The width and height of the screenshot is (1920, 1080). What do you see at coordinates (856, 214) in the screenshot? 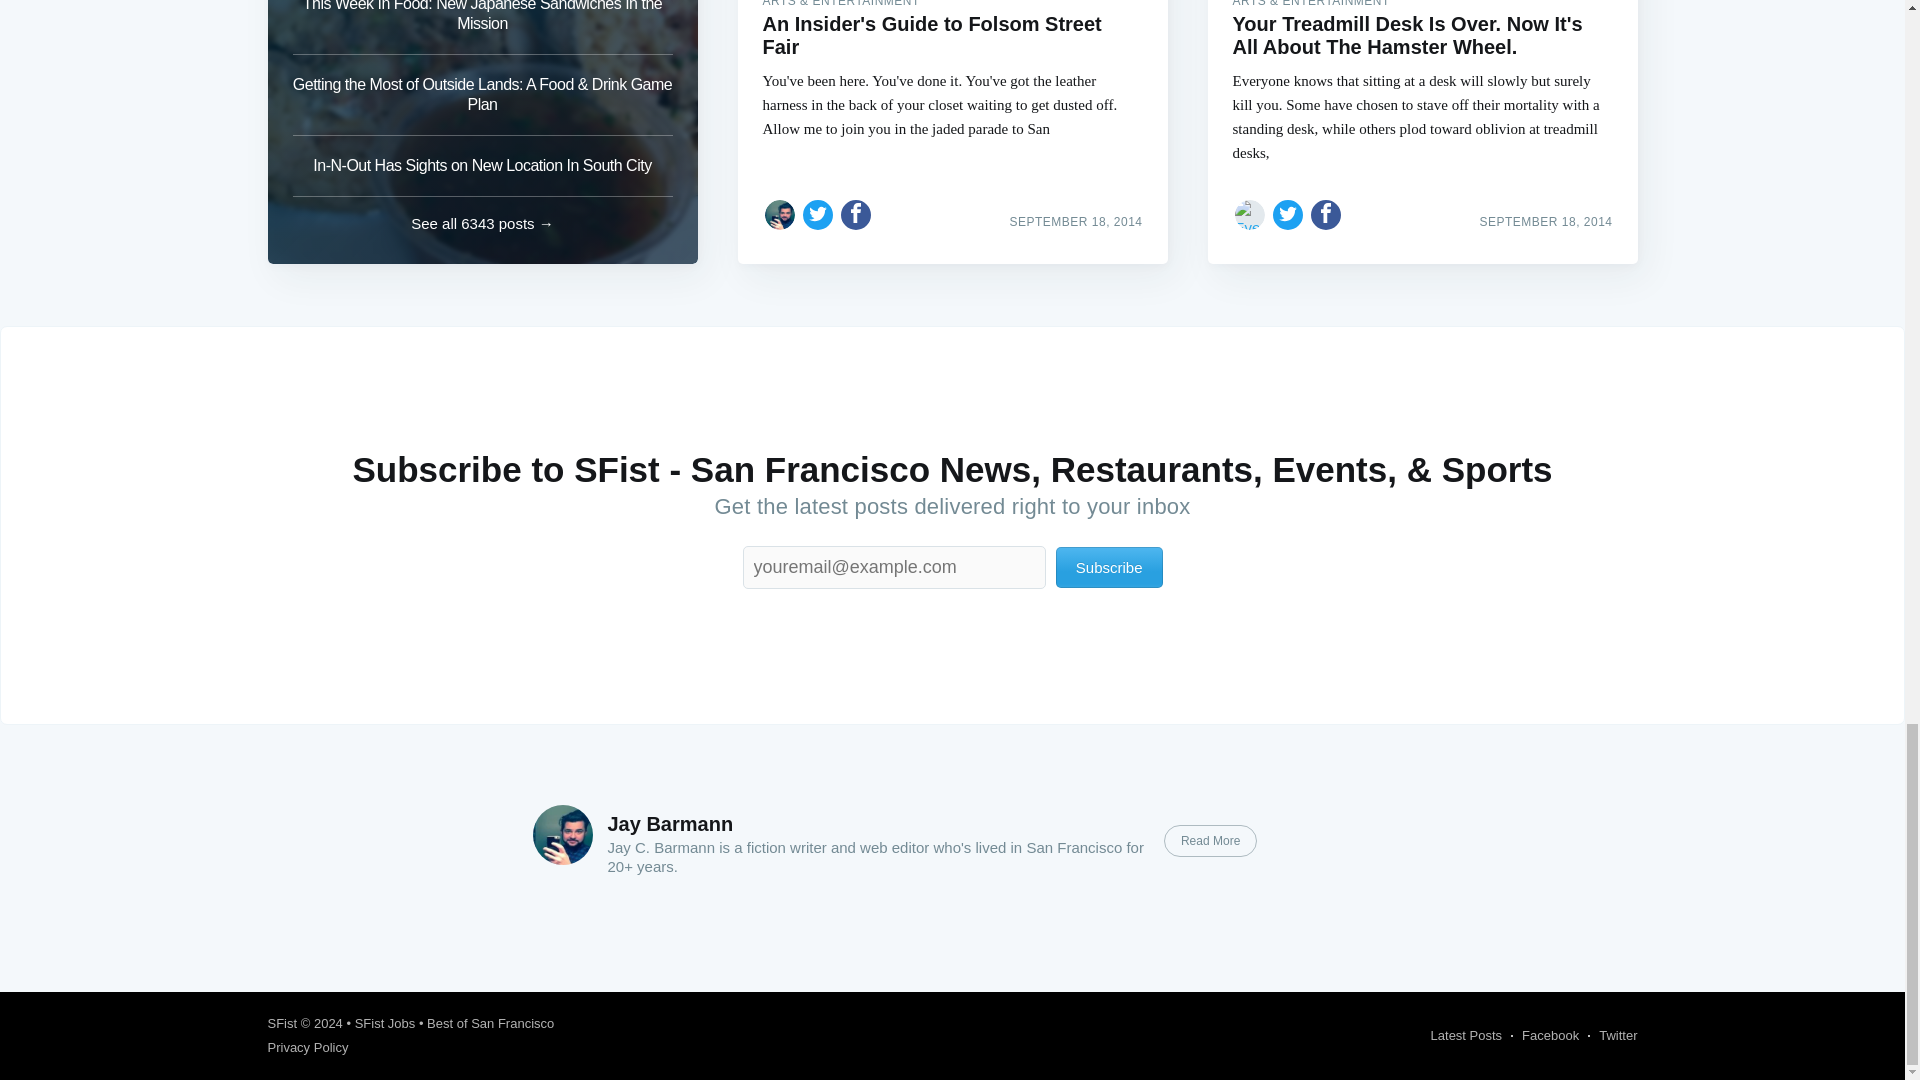
I see `Share on Facebook` at bounding box center [856, 214].